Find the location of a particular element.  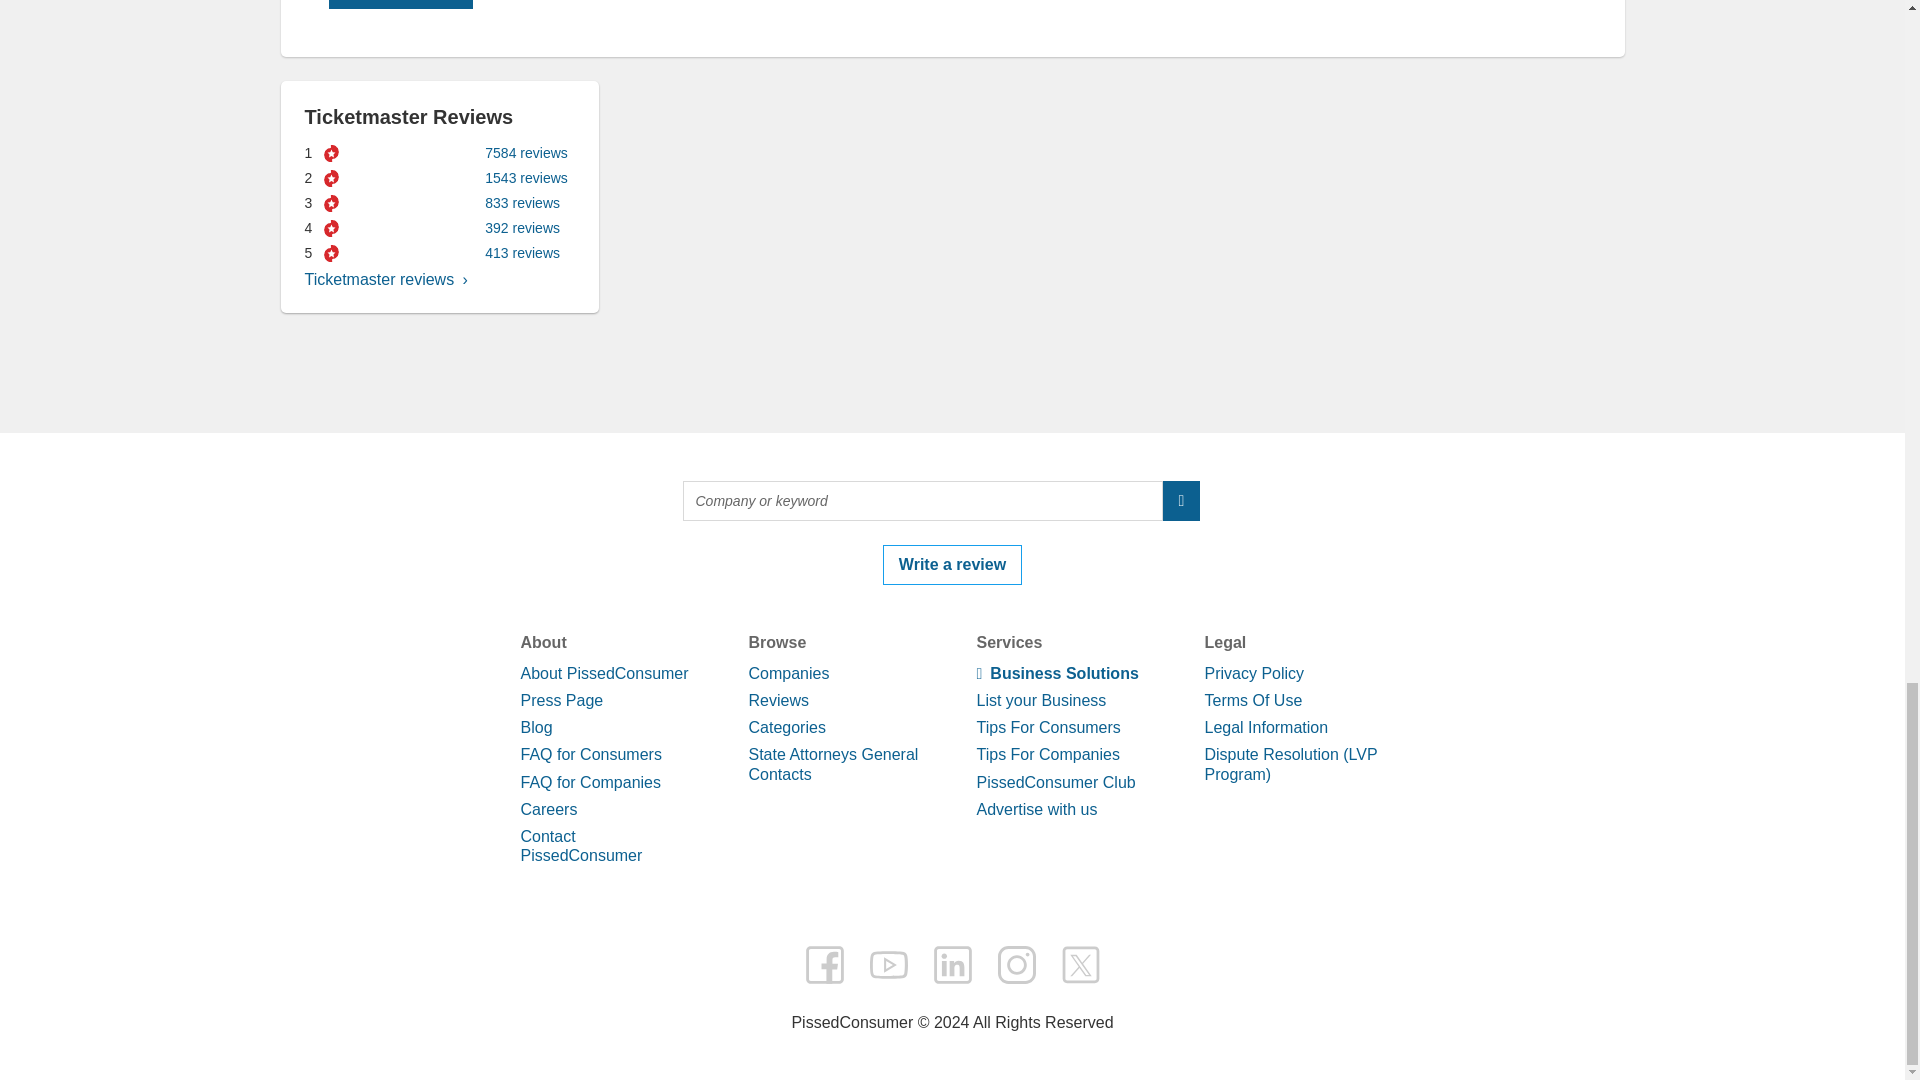

Privacy Policy is located at coordinates (1253, 673).